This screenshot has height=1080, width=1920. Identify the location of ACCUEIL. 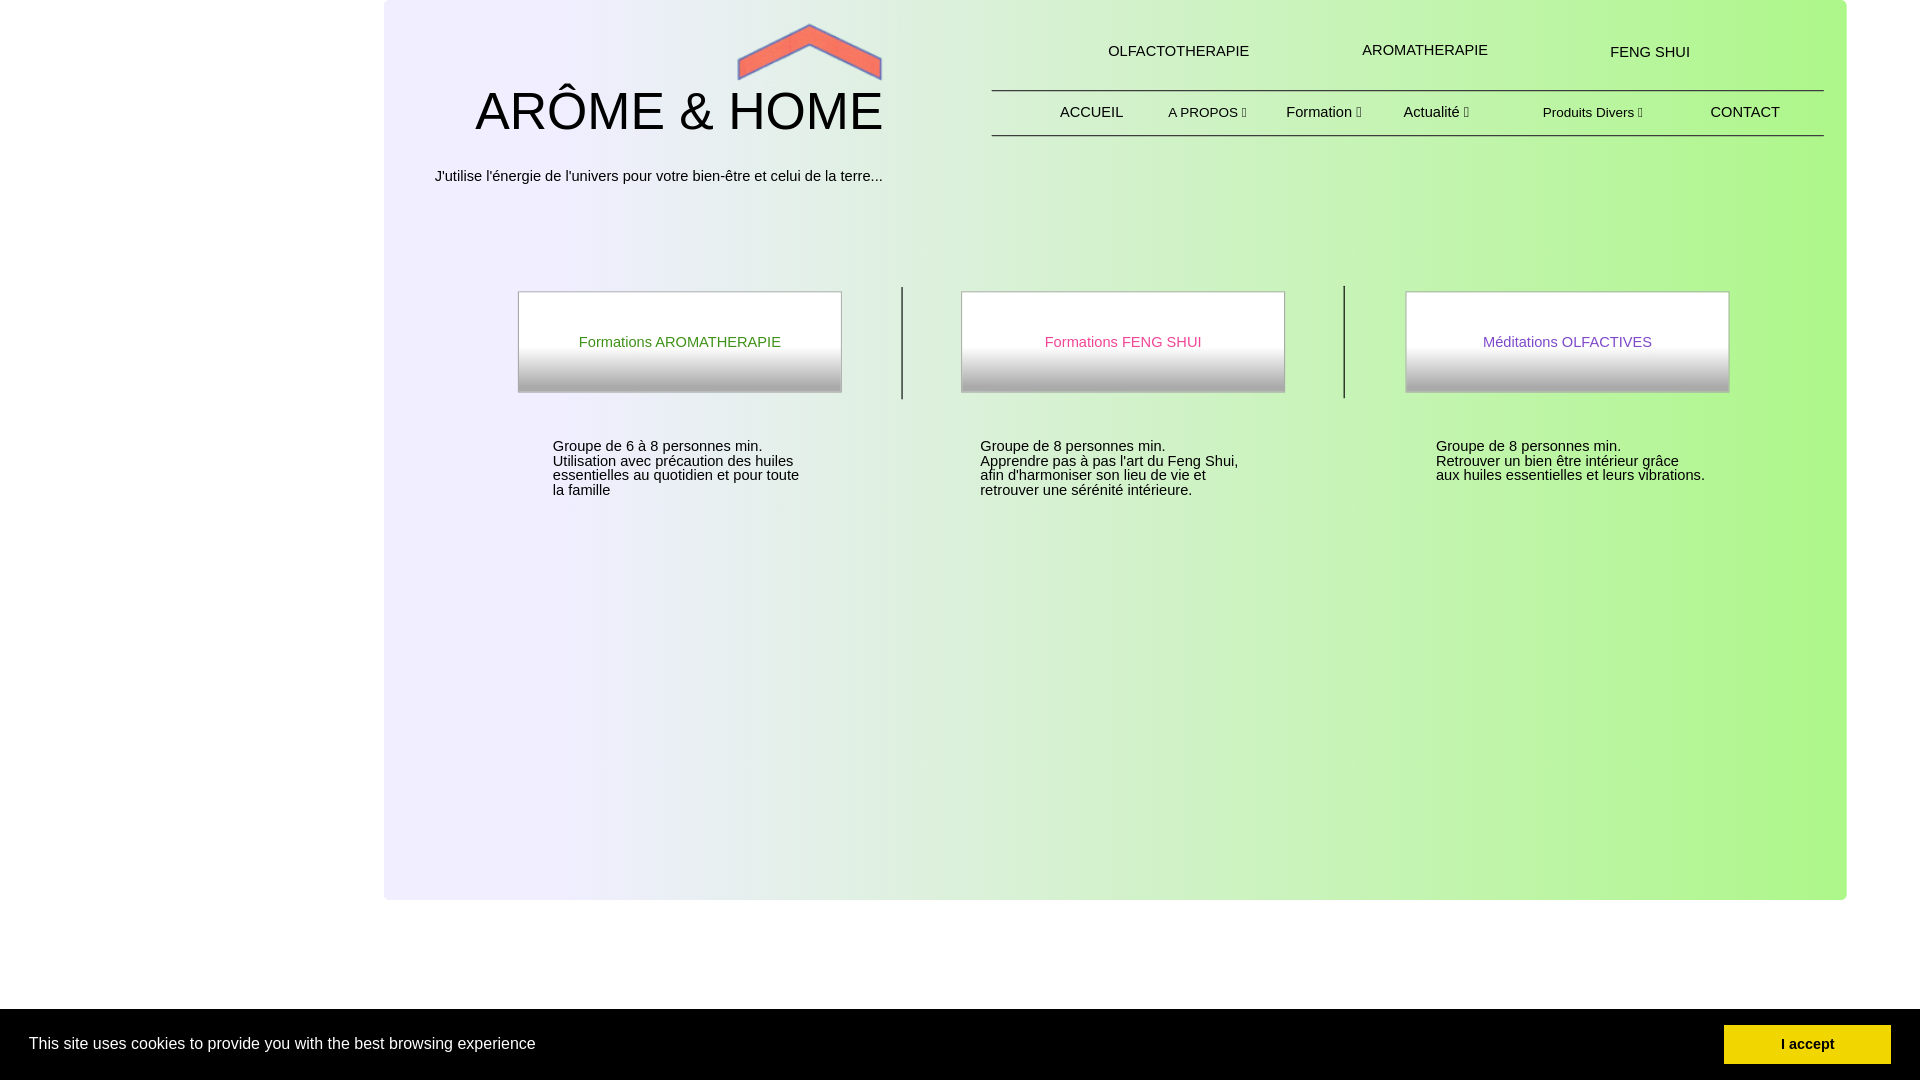
(1082, 111).